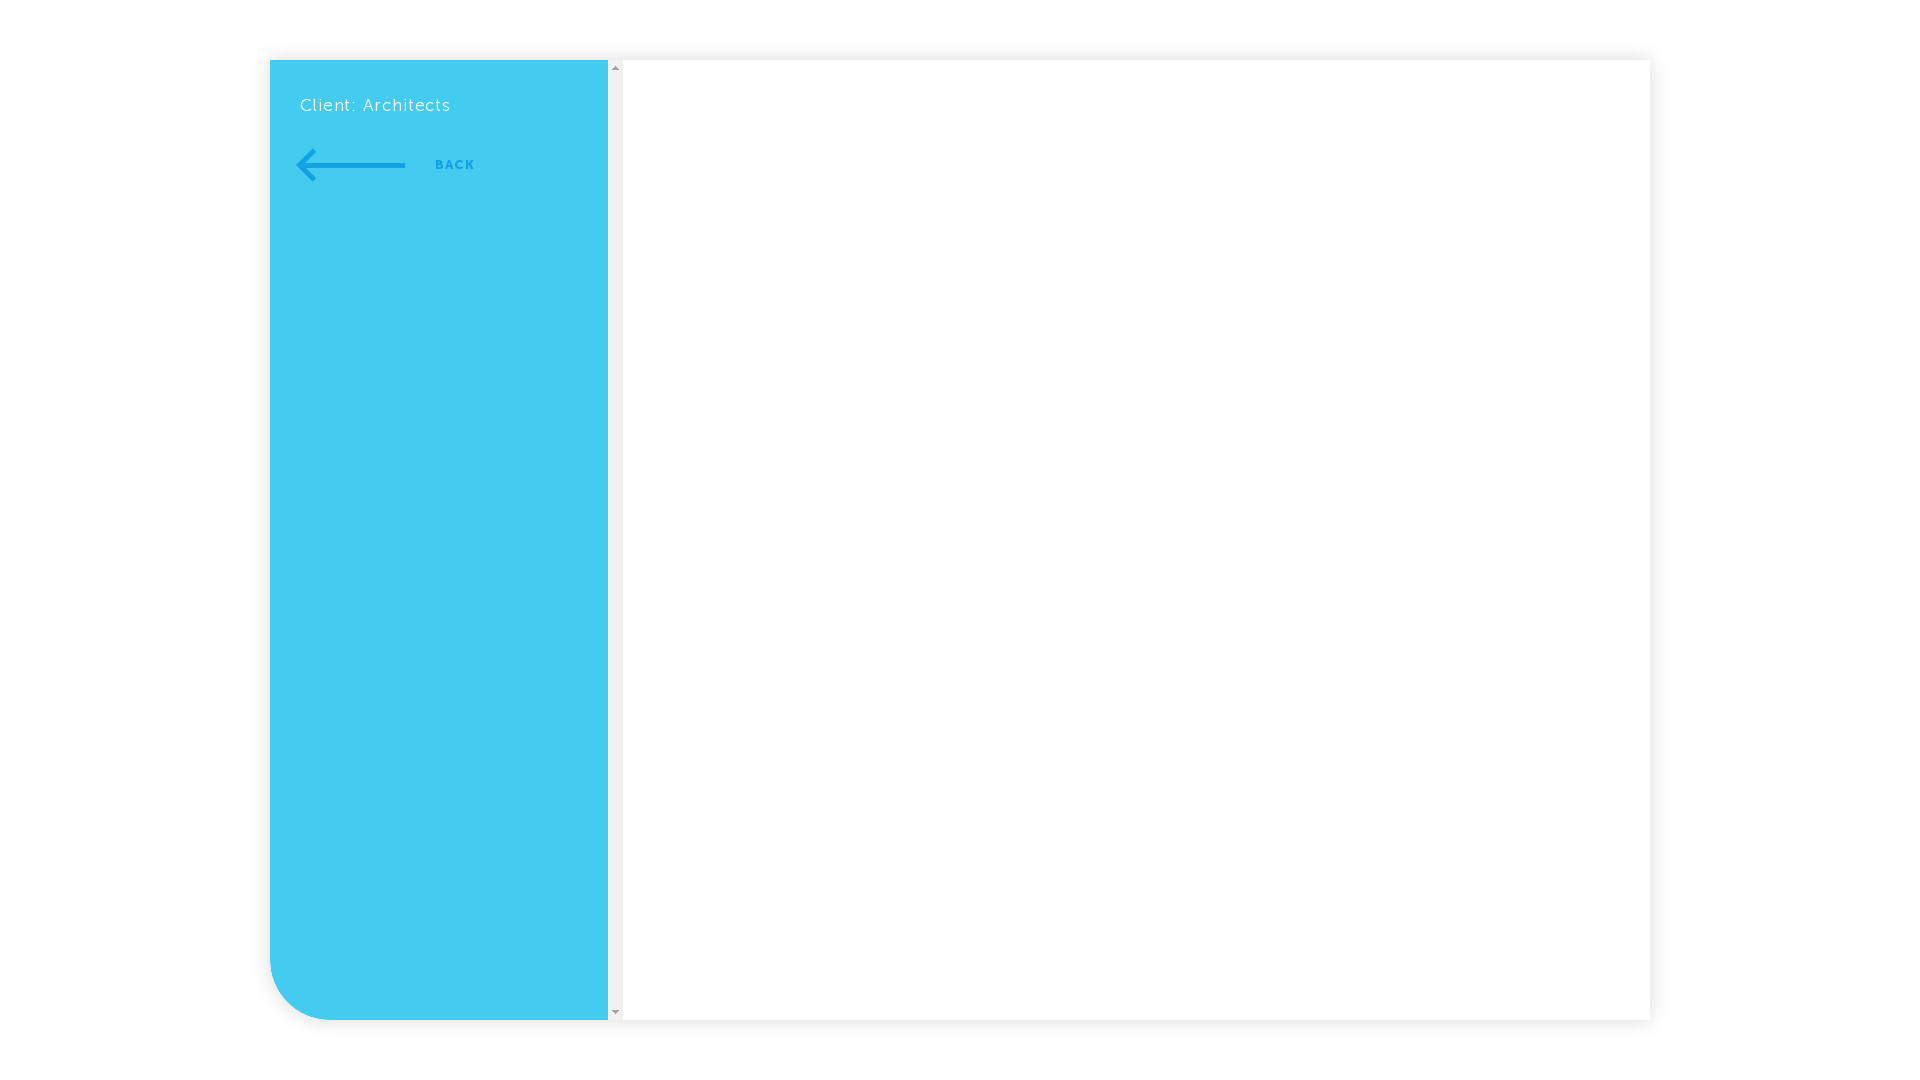 The height and width of the screenshot is (1080, 1920). I want to click on BACK, so click(388, 165).